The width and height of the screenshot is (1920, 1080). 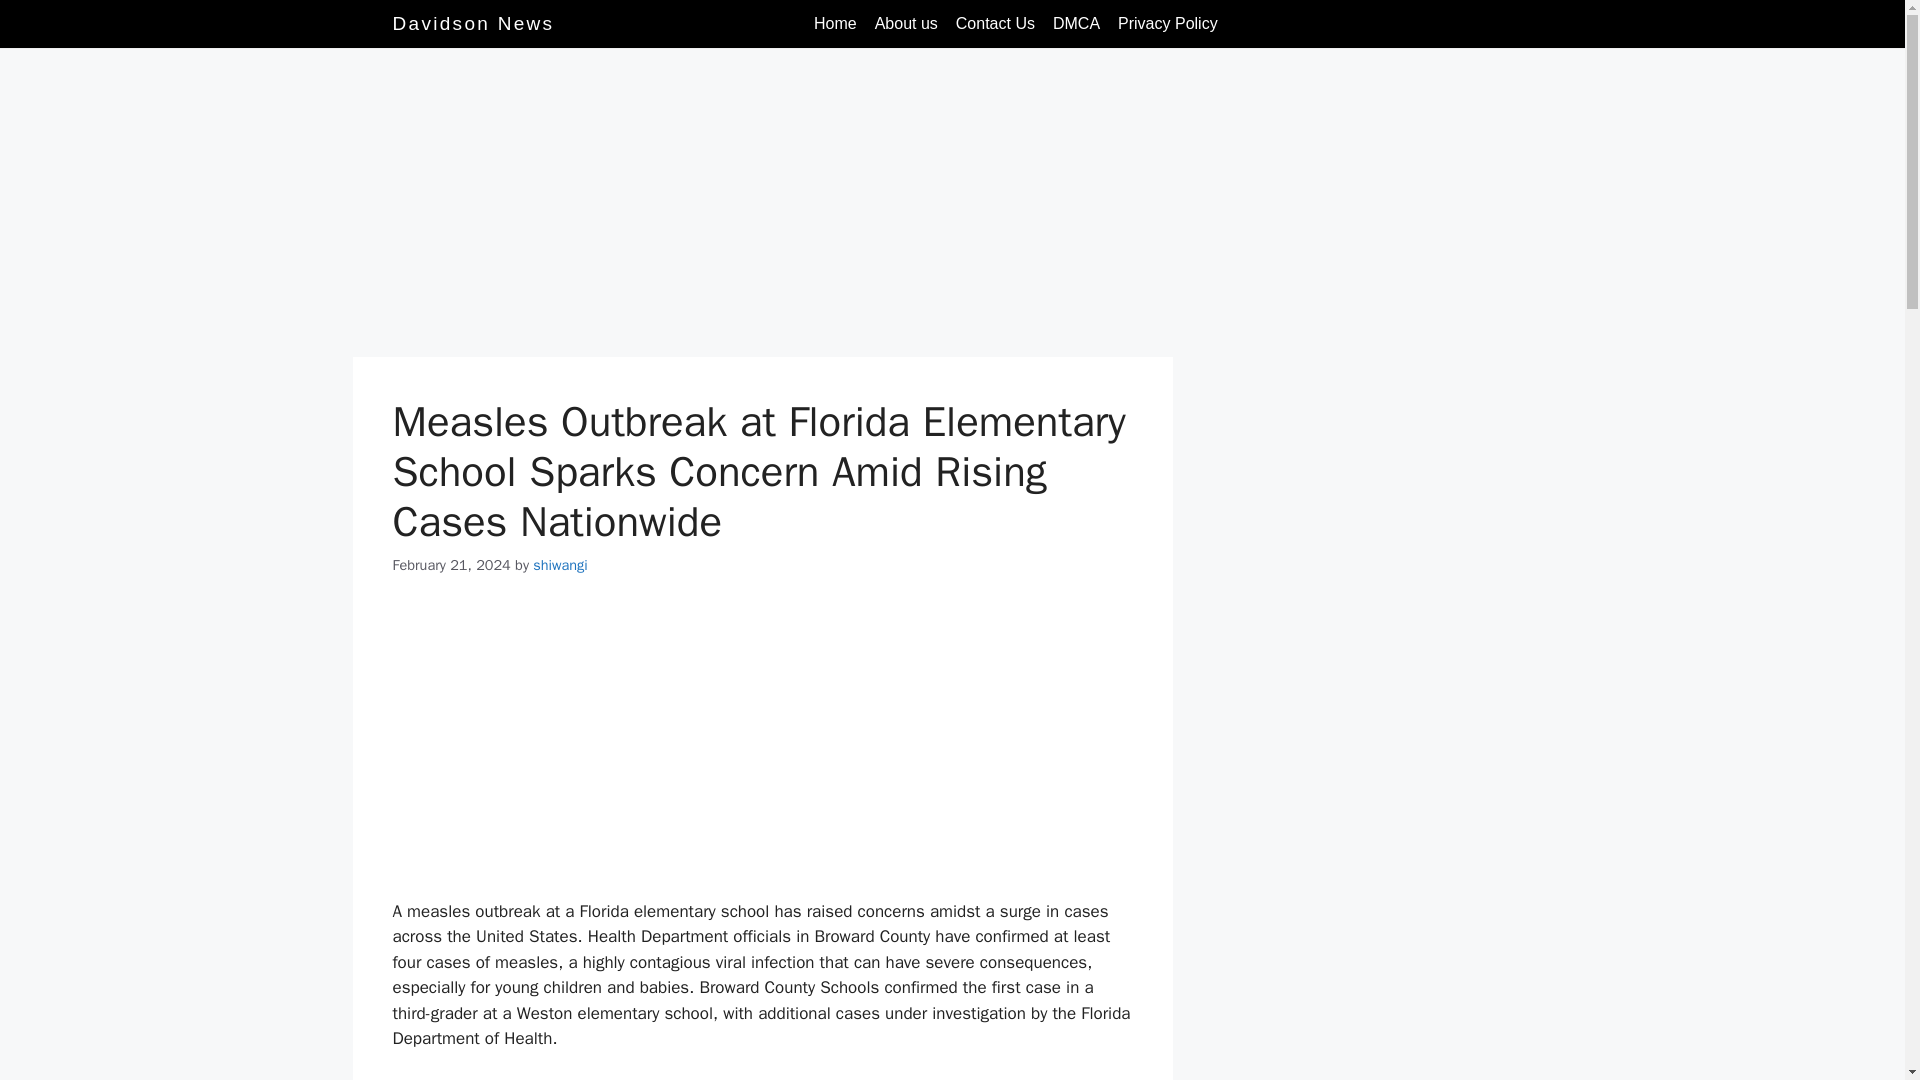 I want to click on Davidson News, so click(x=472, y=22).